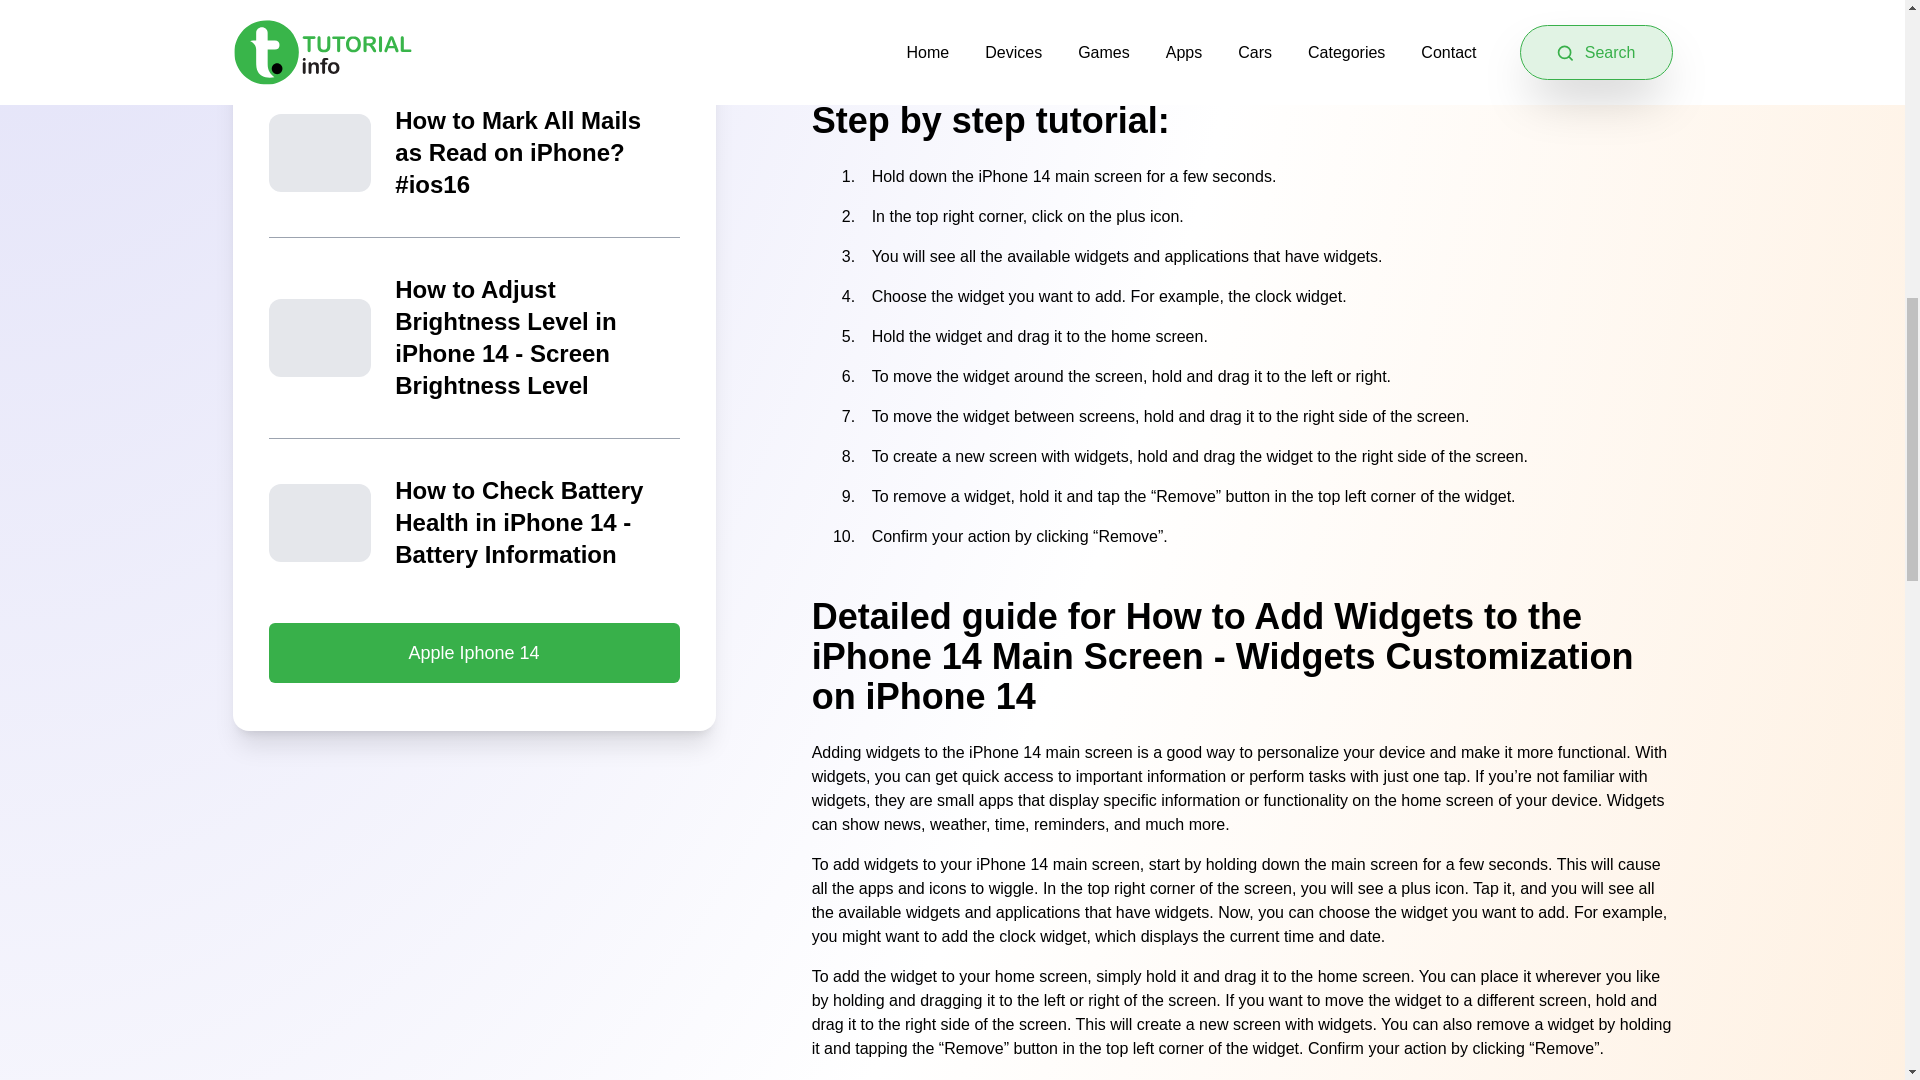  I want to click on YouTube video player, so click(1242, 26).